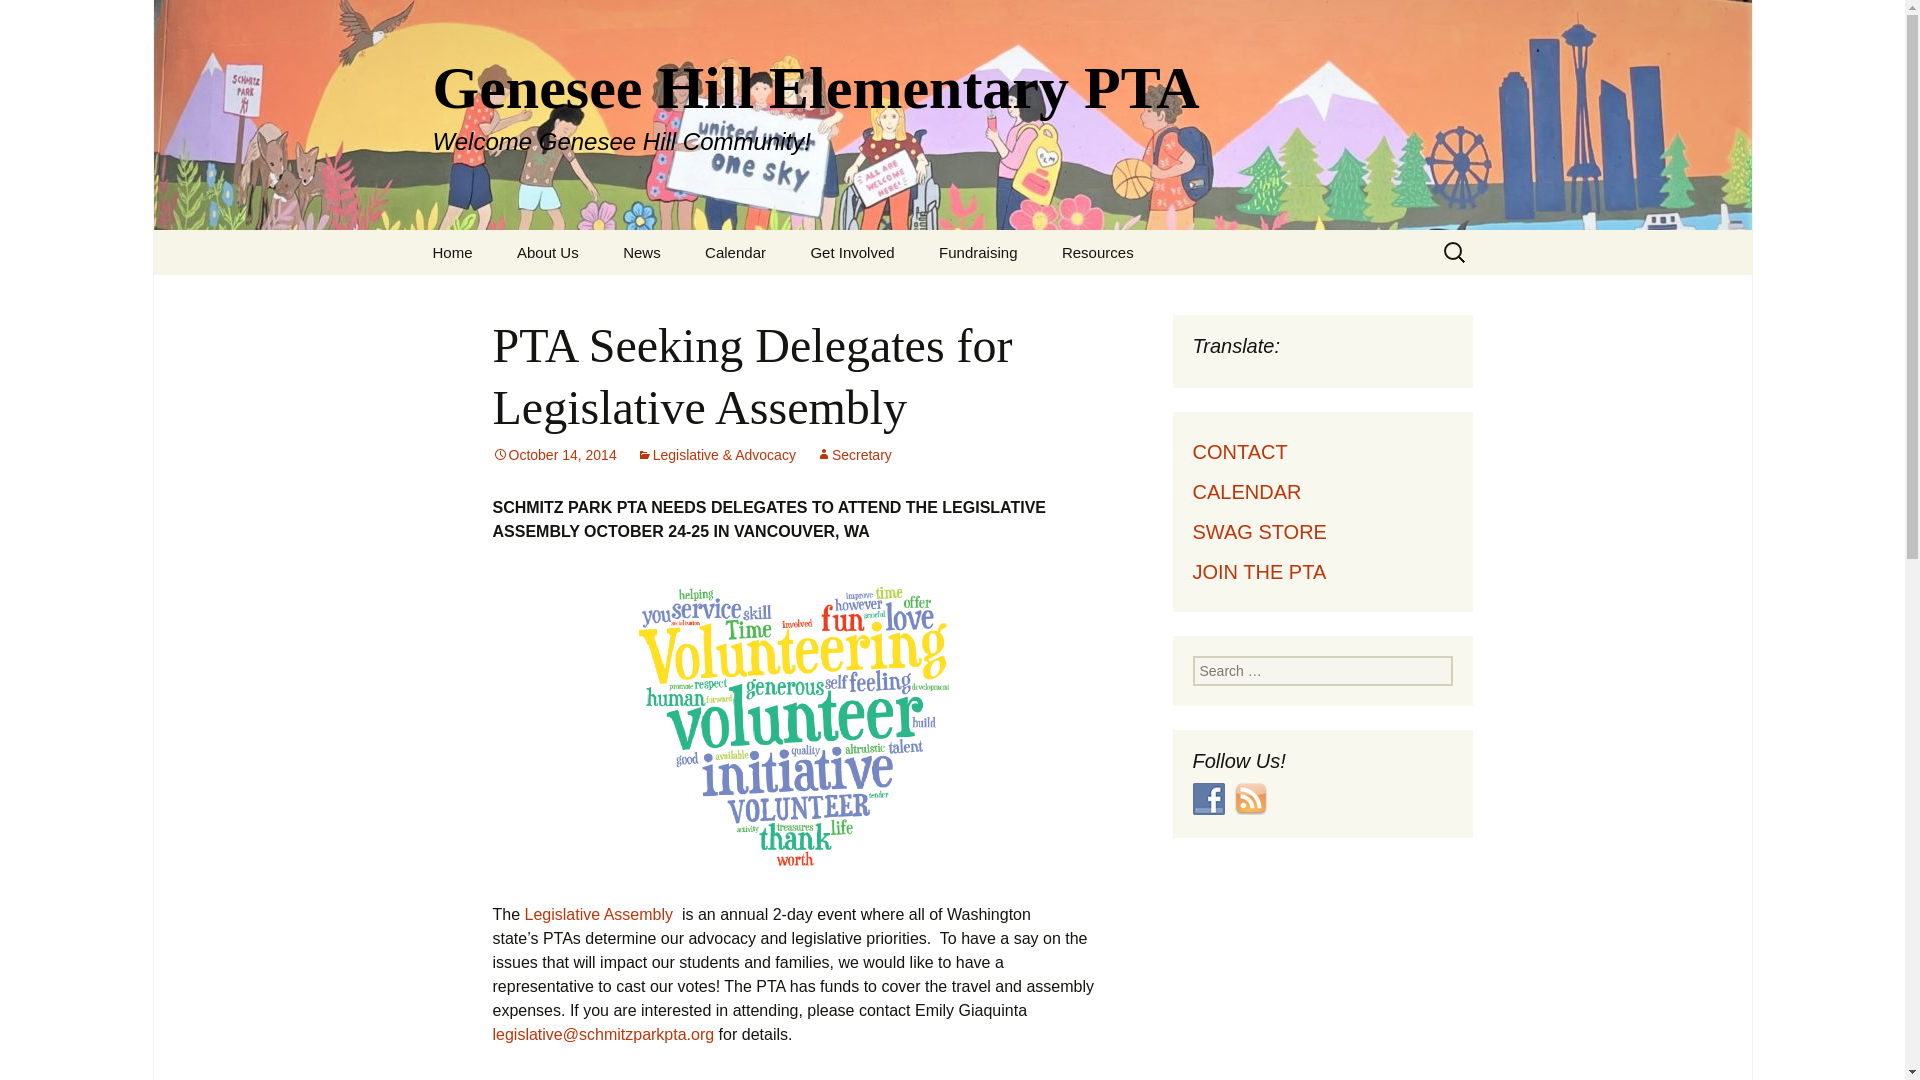 The width and height of the screenshot is (1920, 1080). What do you see at coordinates (1250, 799) in the screenshot?
I see `GHE PTA RSS Feed` at bounding box center [1250, 799].